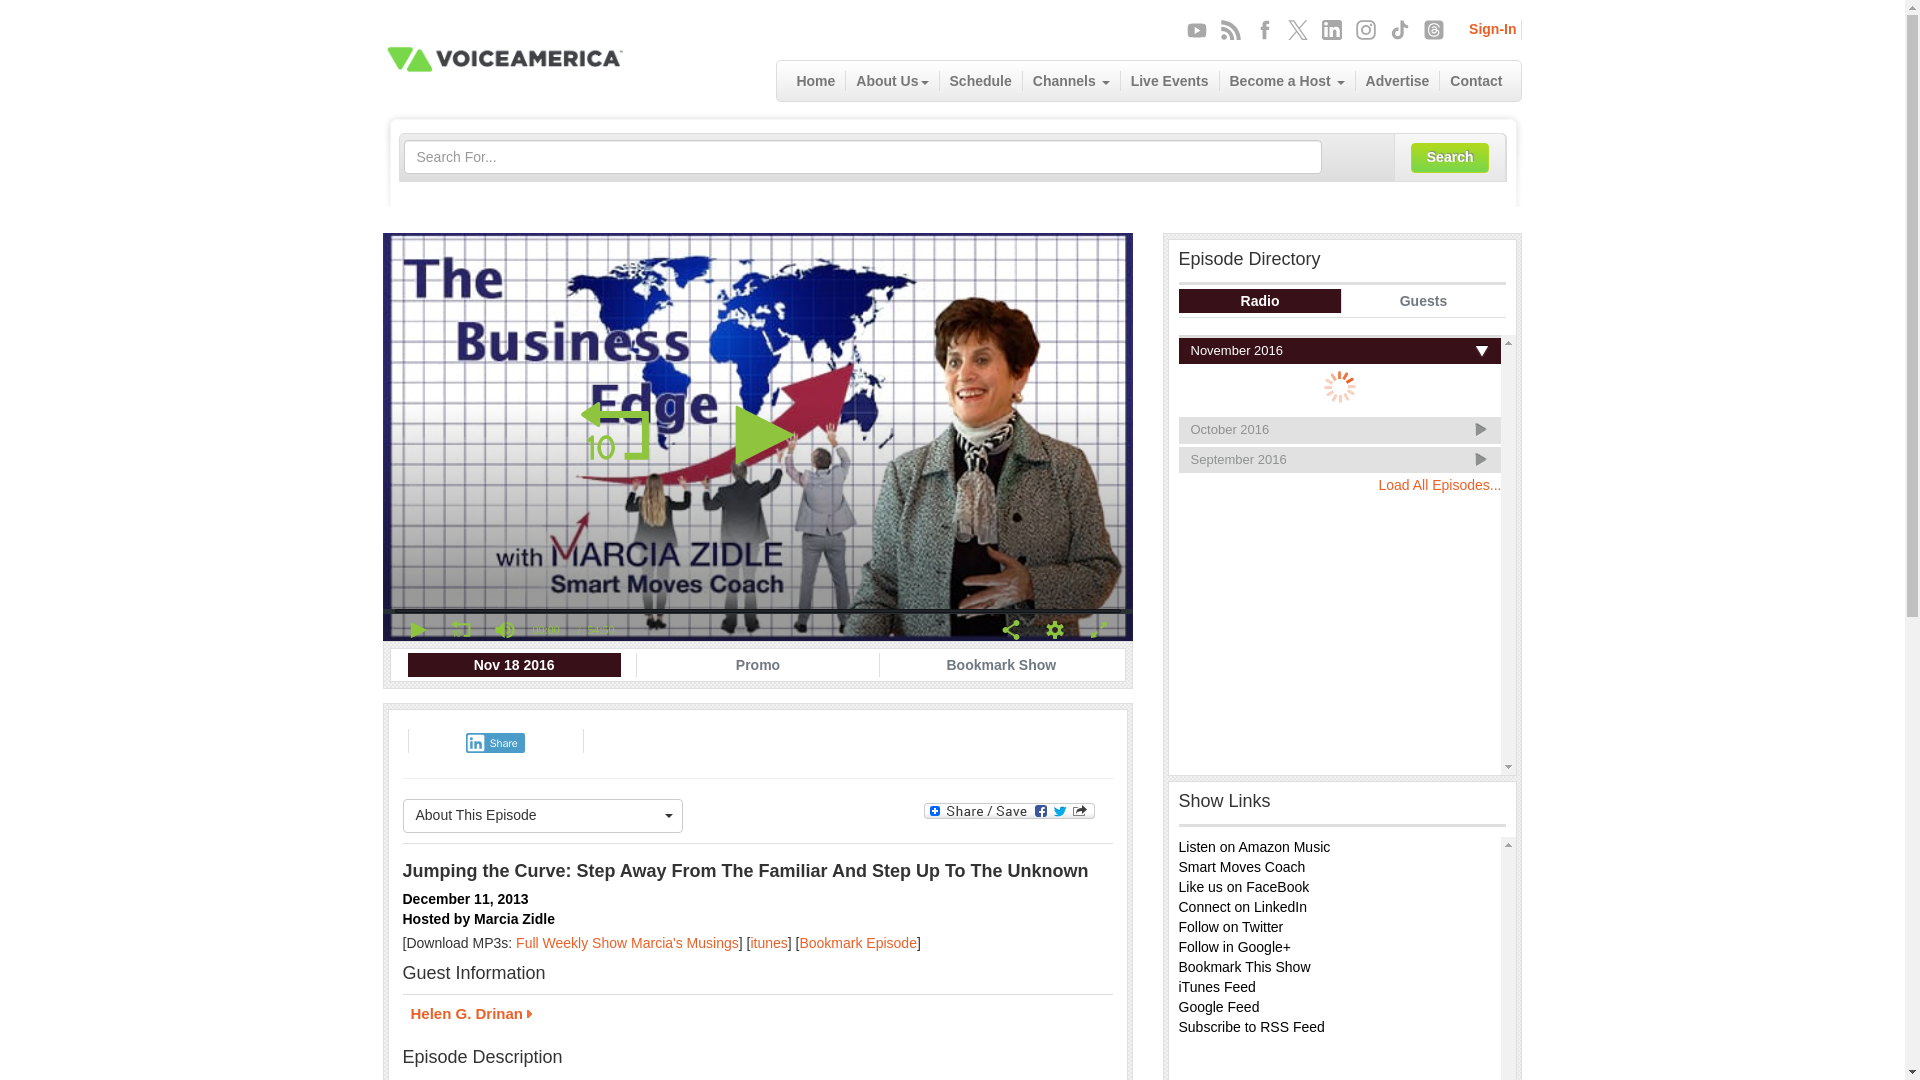  I want to click on Become a Host, so click(1287, 80).